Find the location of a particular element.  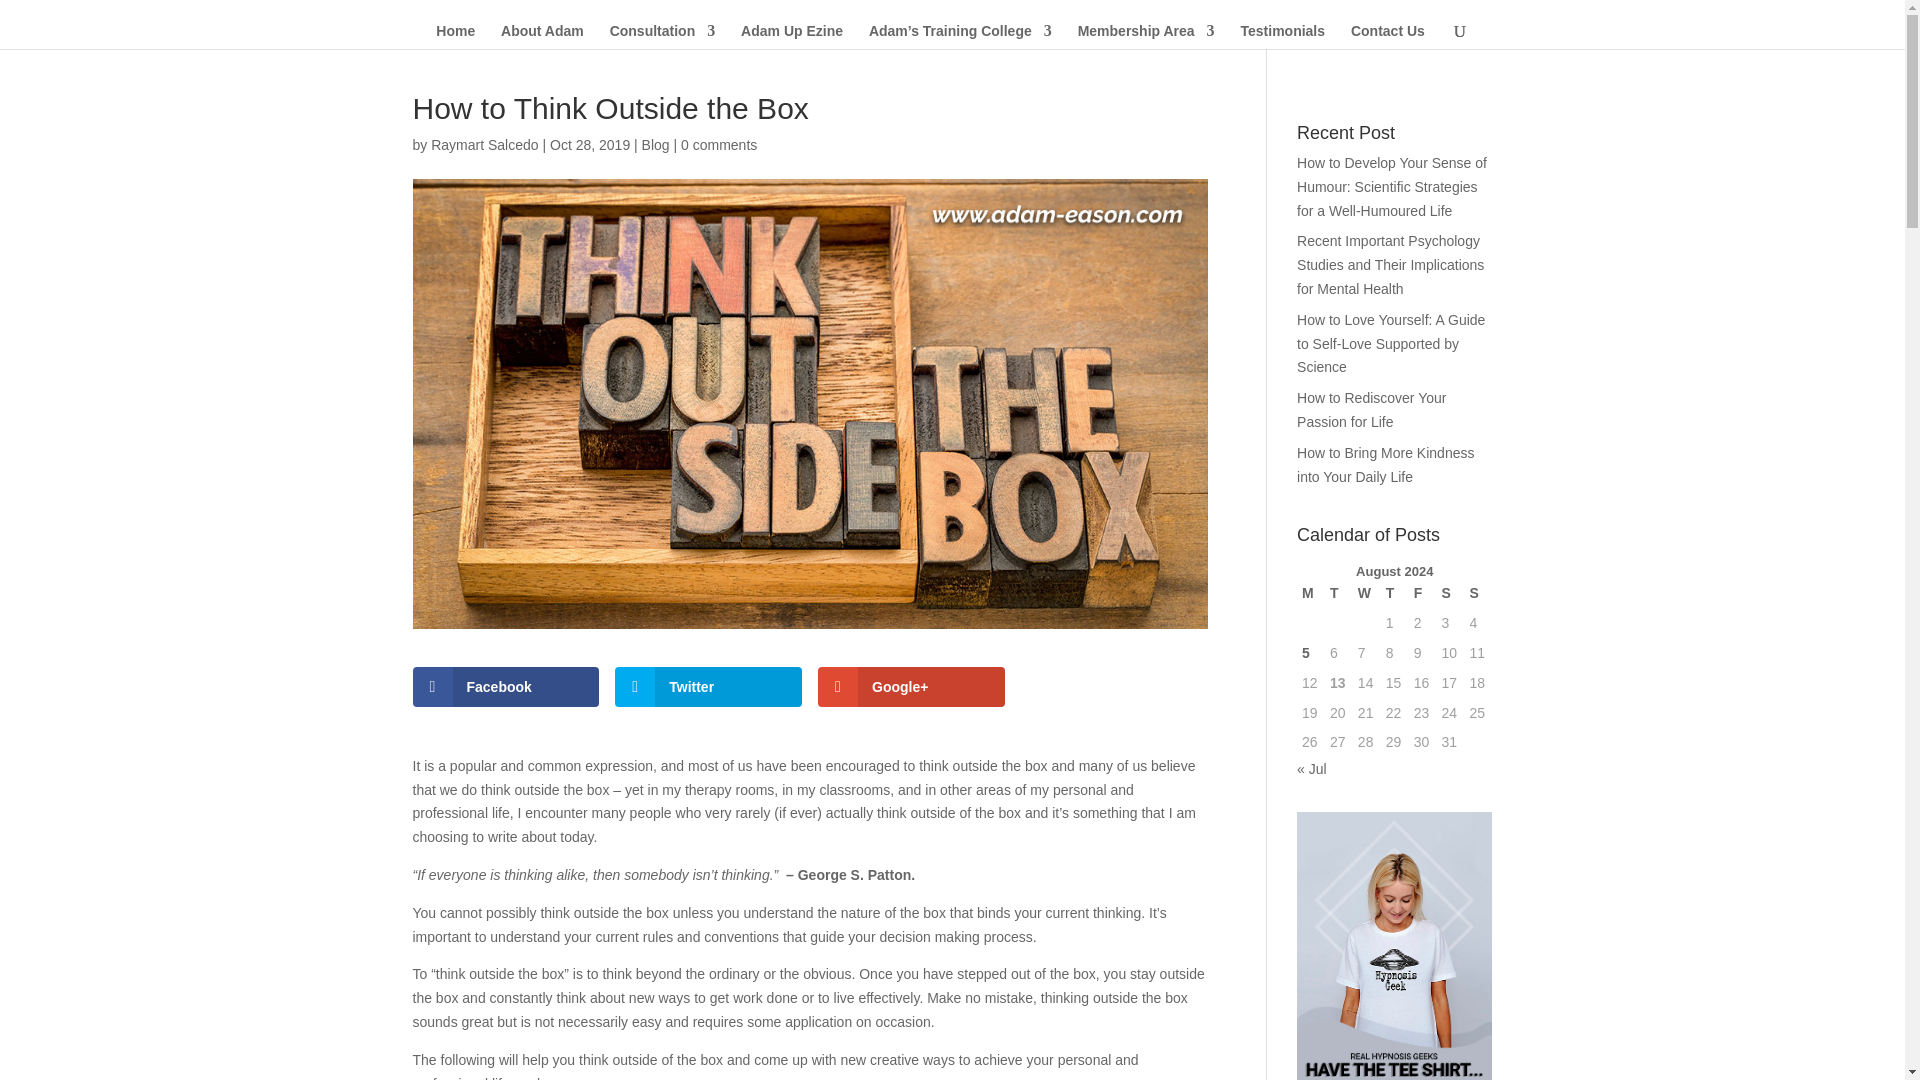

Posts by Raymart Salcedo is located at coordinates (484, 145).